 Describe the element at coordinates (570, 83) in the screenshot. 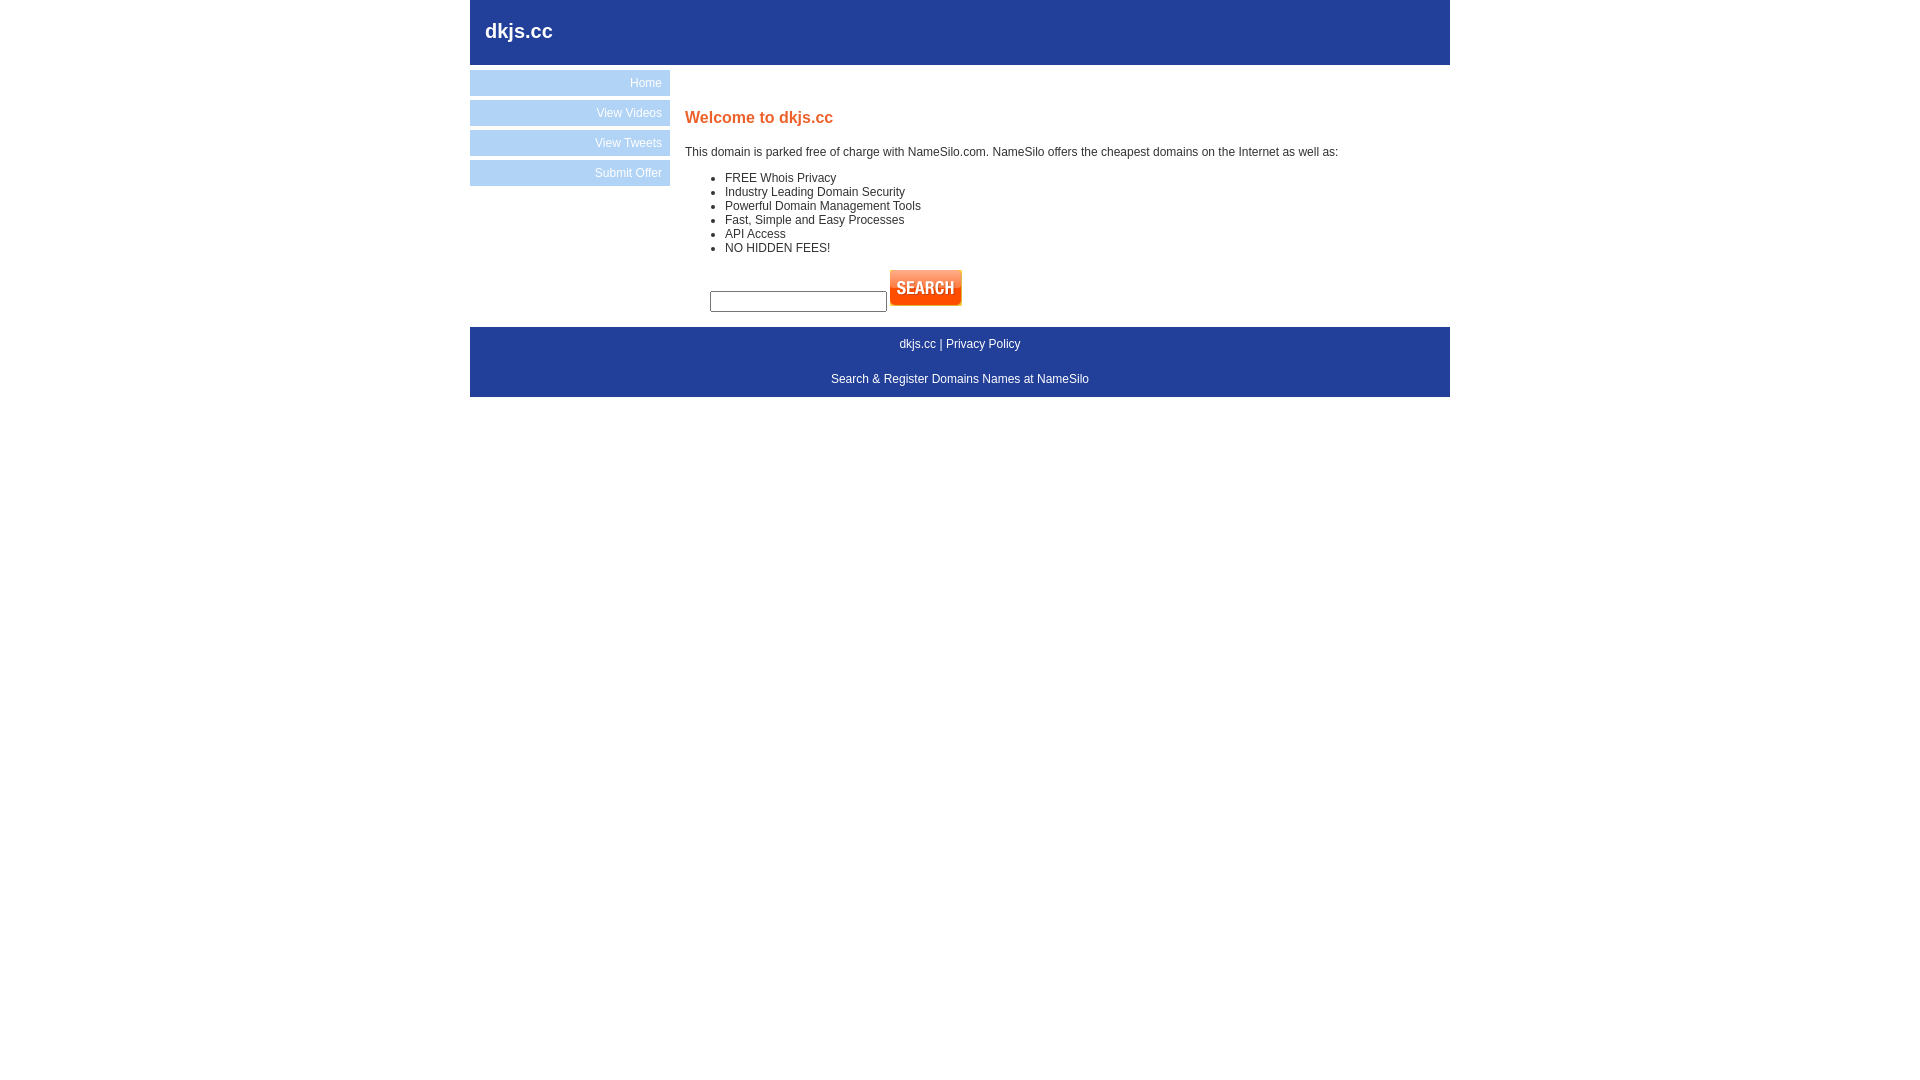

I see `Home` at that location.